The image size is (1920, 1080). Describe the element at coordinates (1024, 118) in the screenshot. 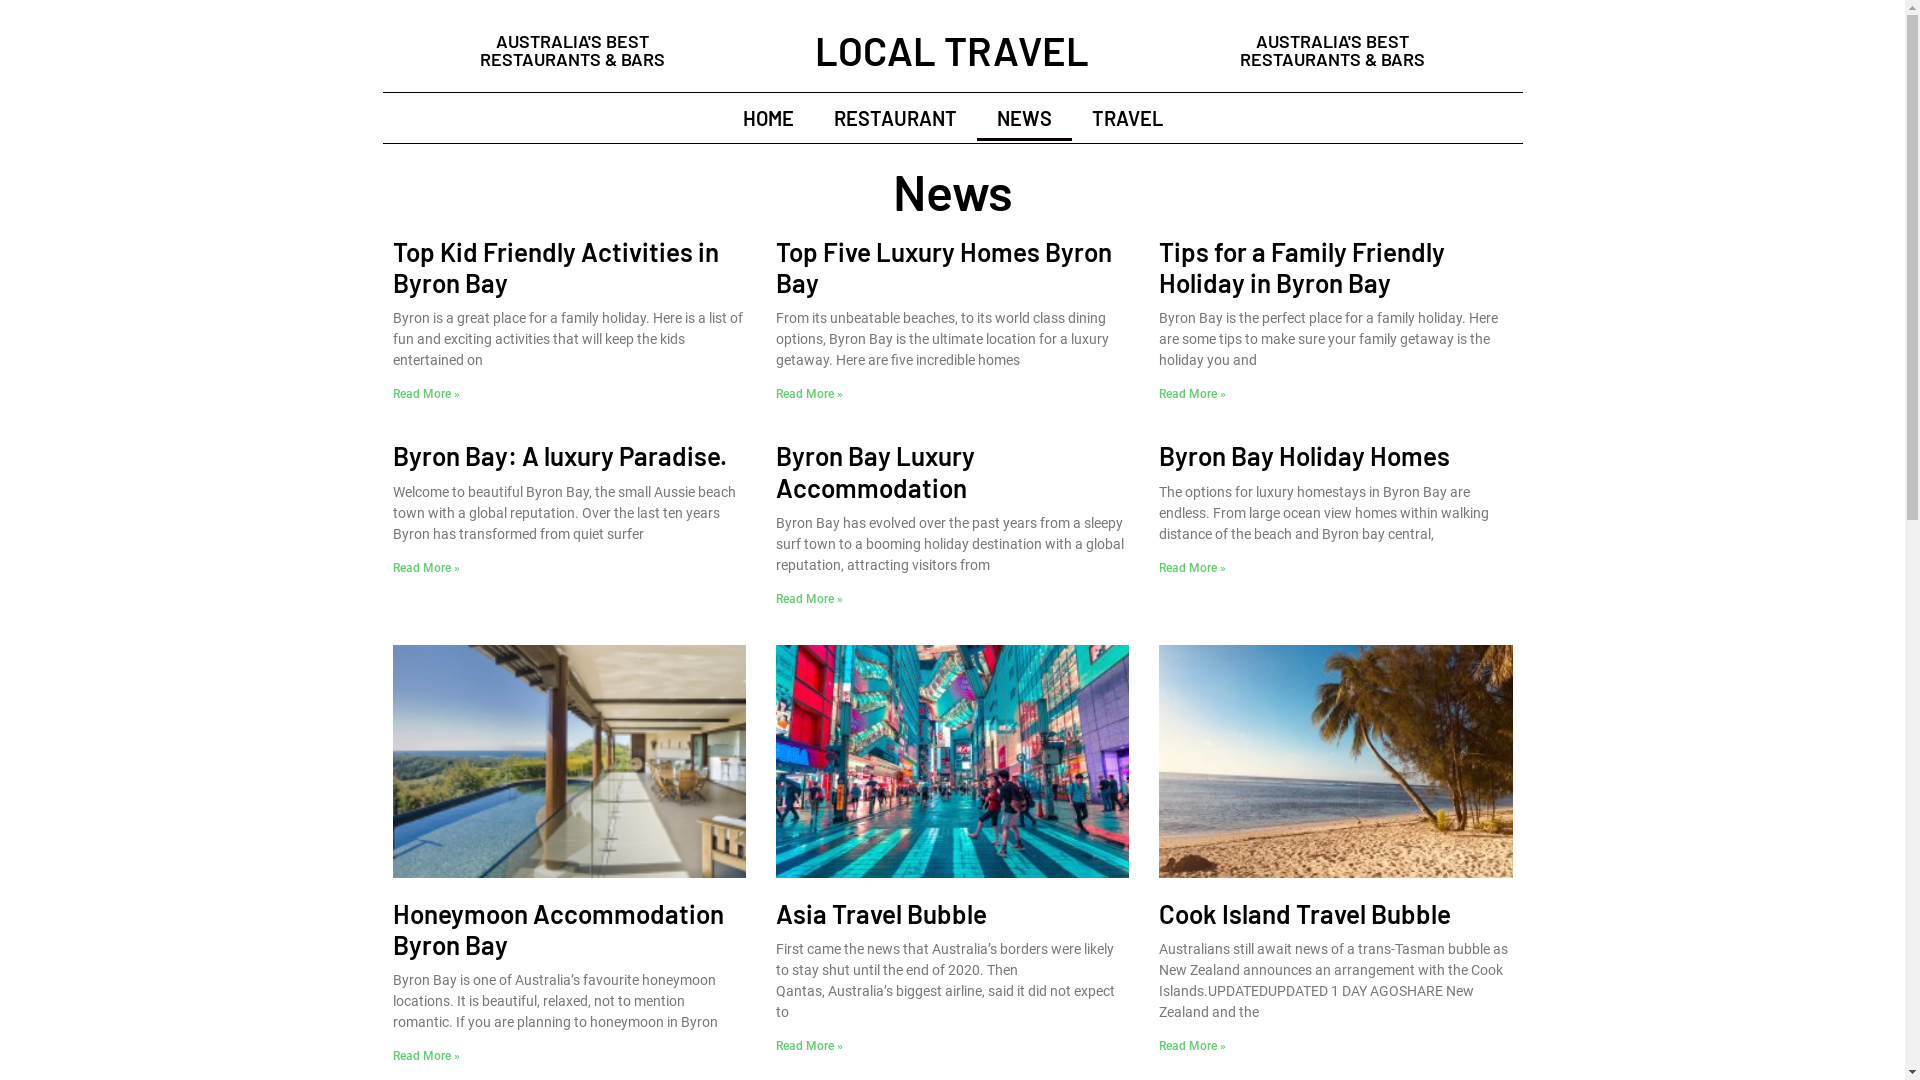

I see `NEWS` at that location.